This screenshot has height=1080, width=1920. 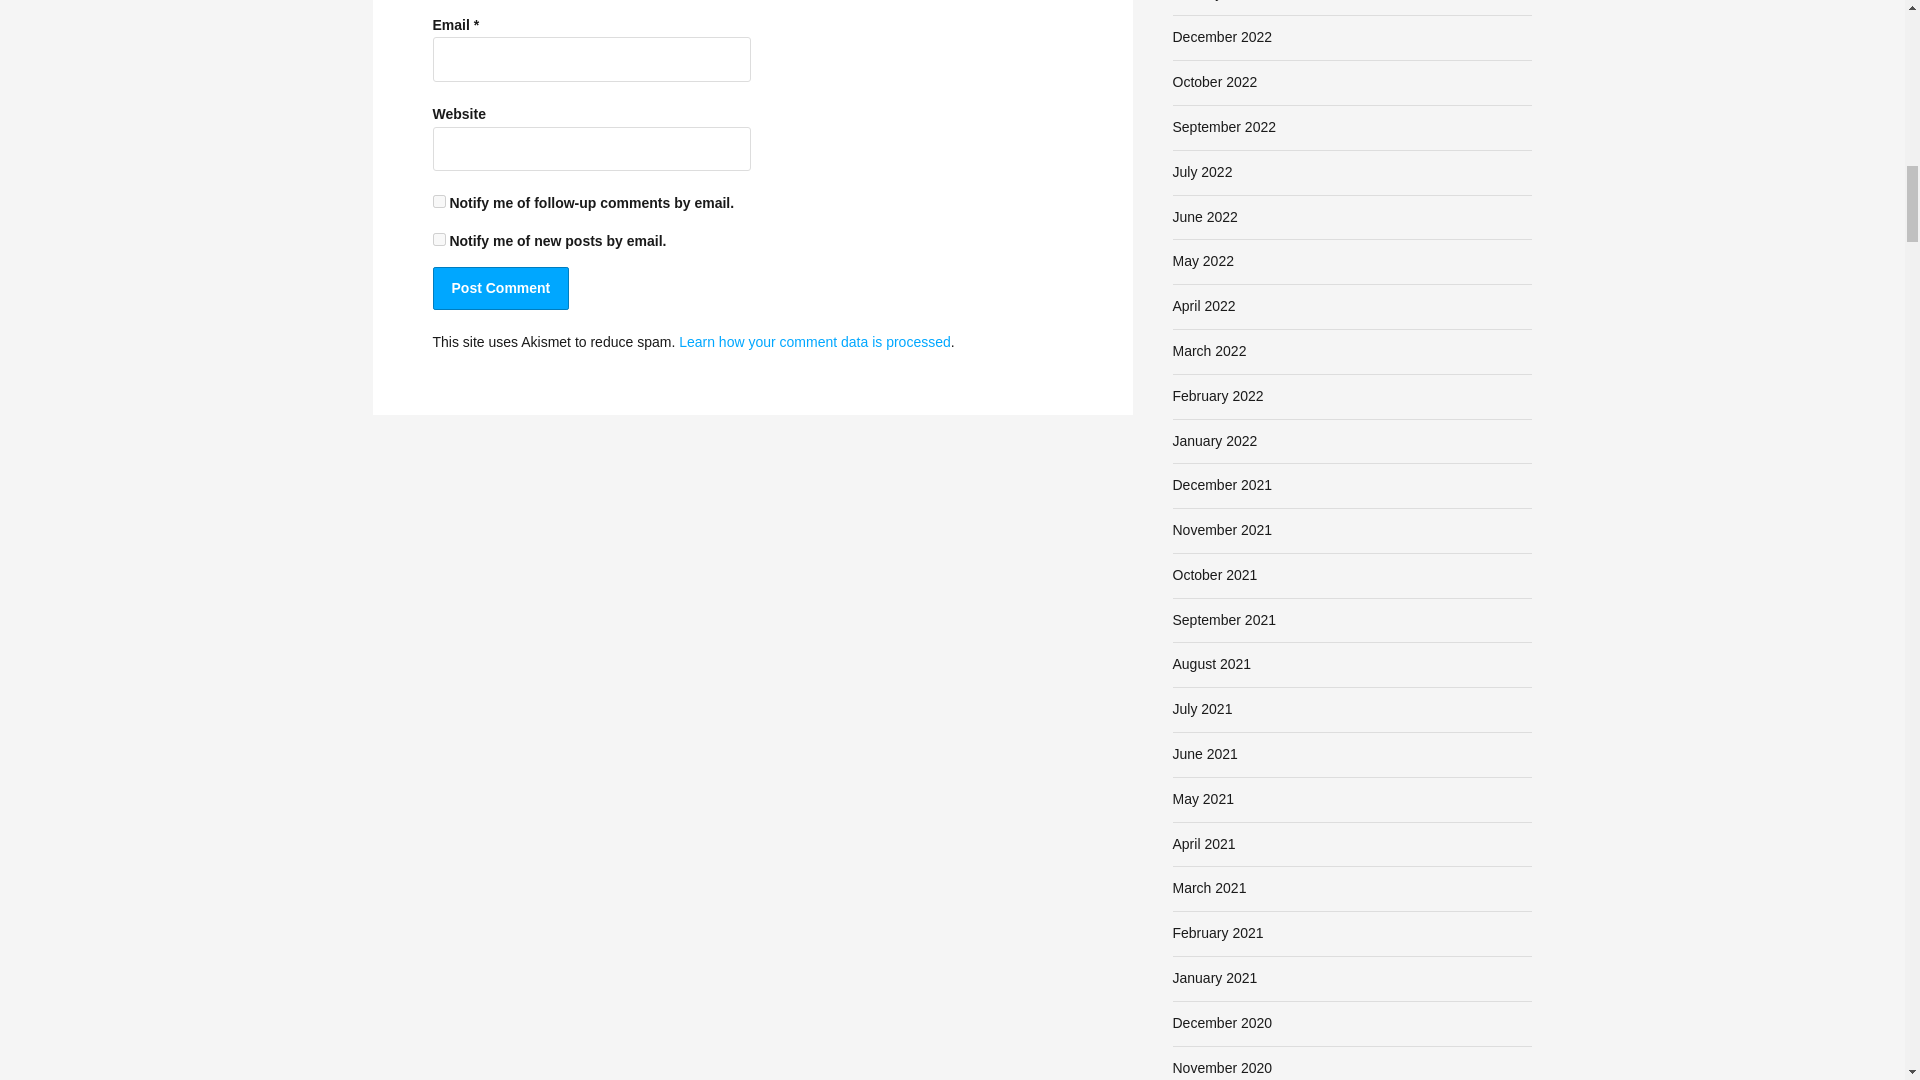 I want to click on Post Comment, so click(x=500, y=288).